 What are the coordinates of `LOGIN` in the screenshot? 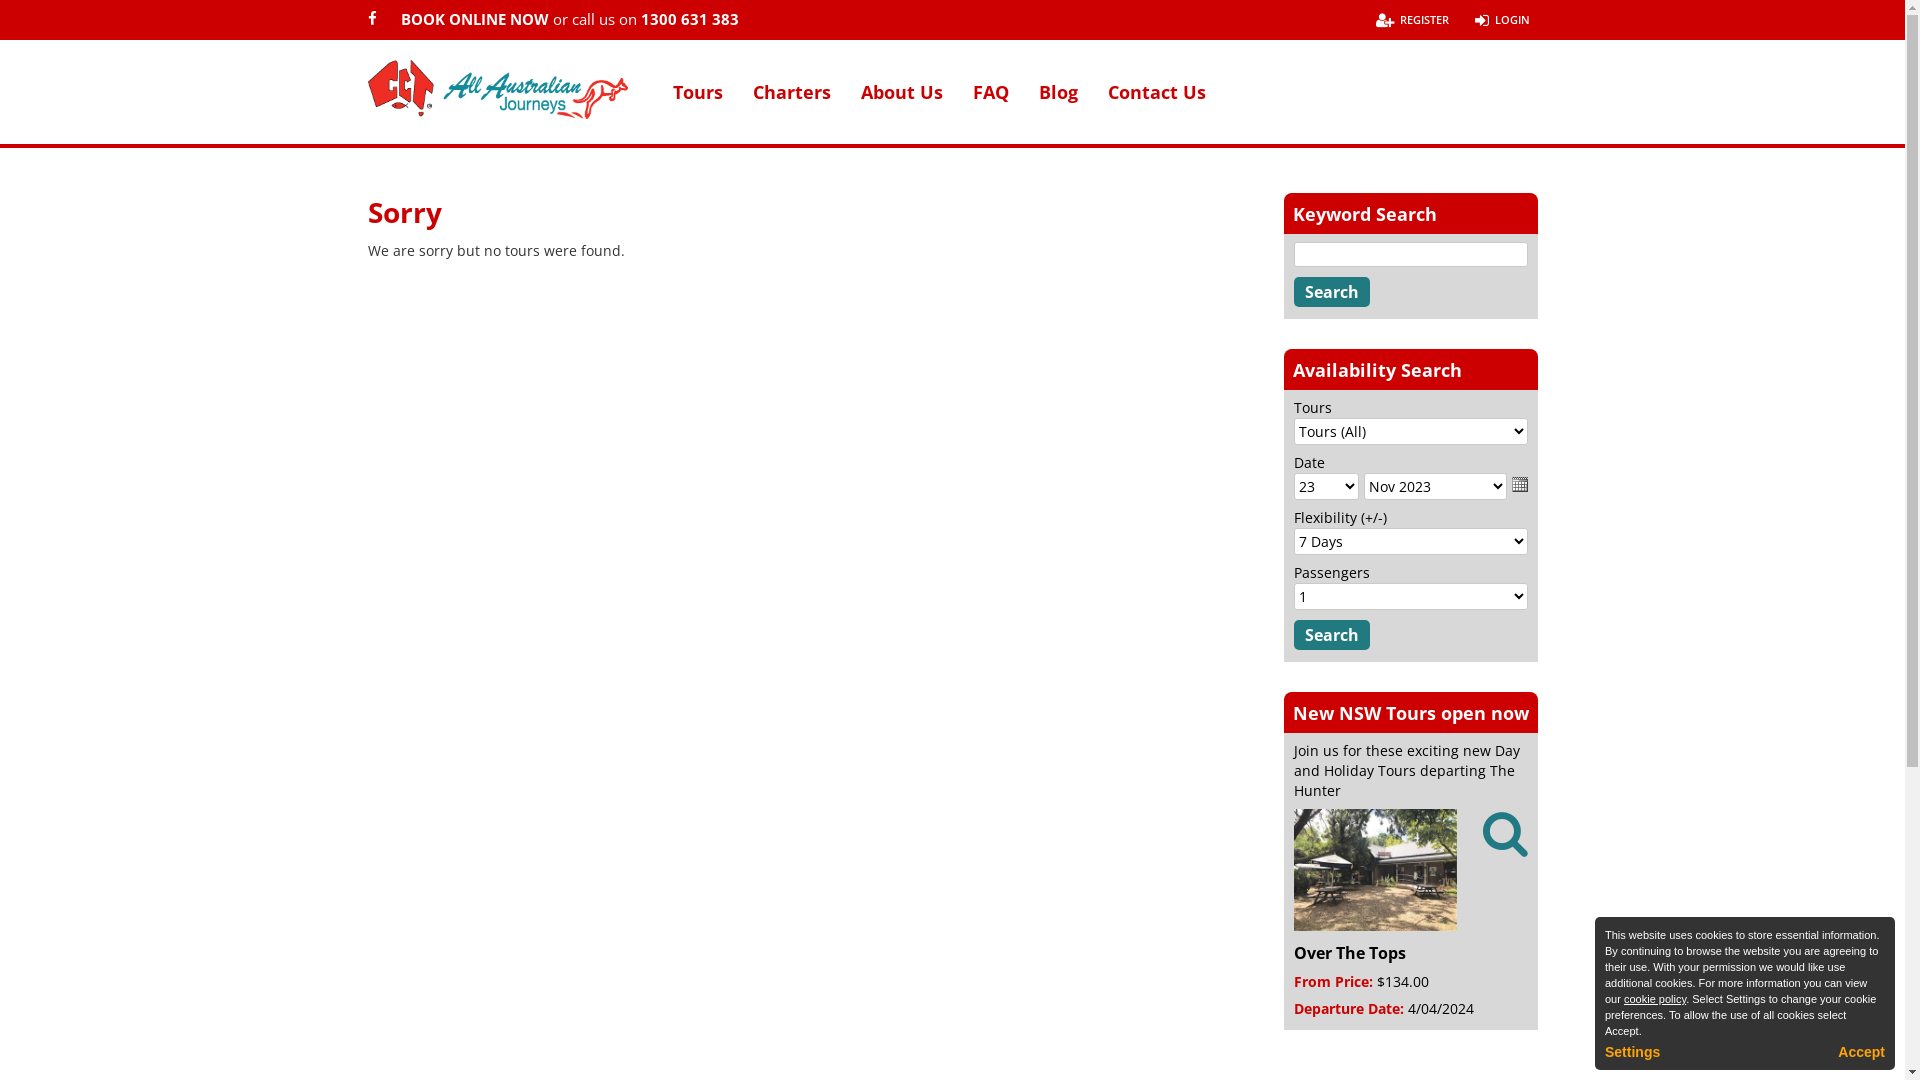 It's located at (1502, 20).